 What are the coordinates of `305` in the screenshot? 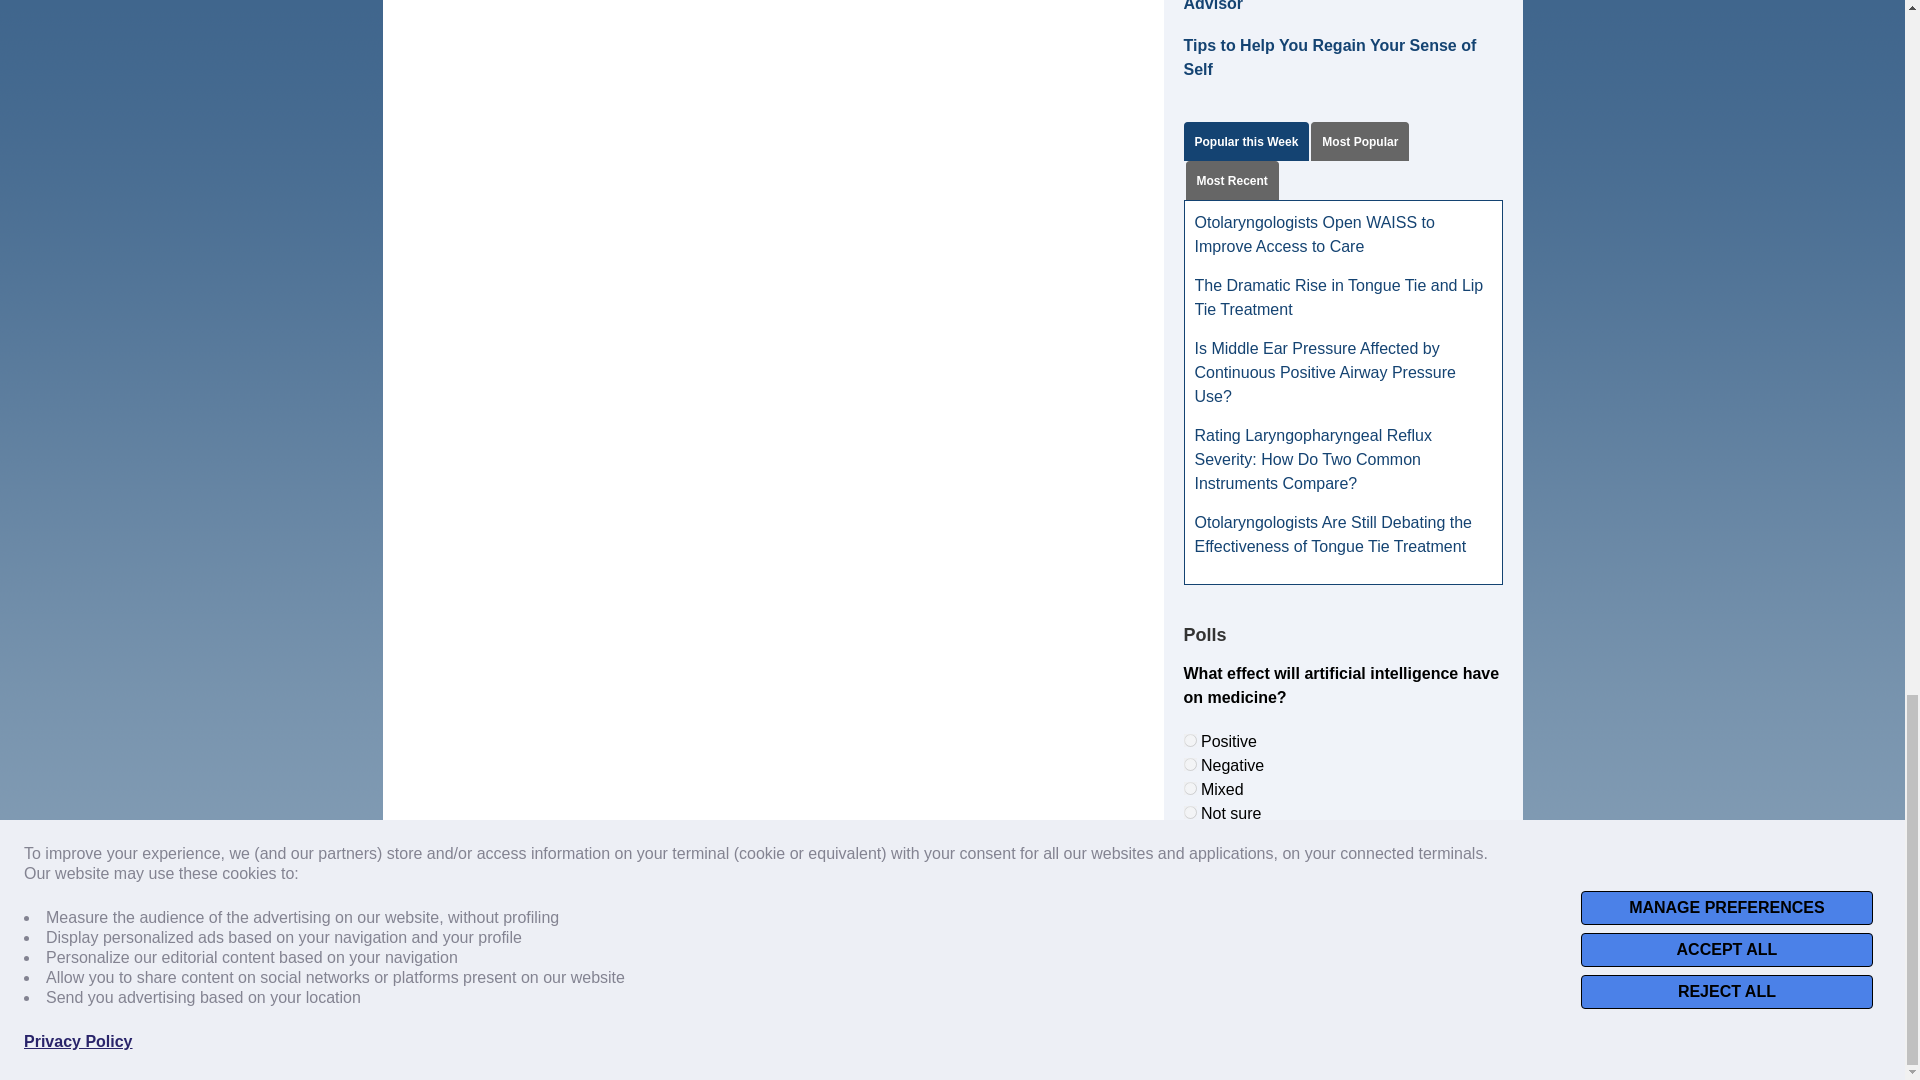 It's located at (1190, 764).